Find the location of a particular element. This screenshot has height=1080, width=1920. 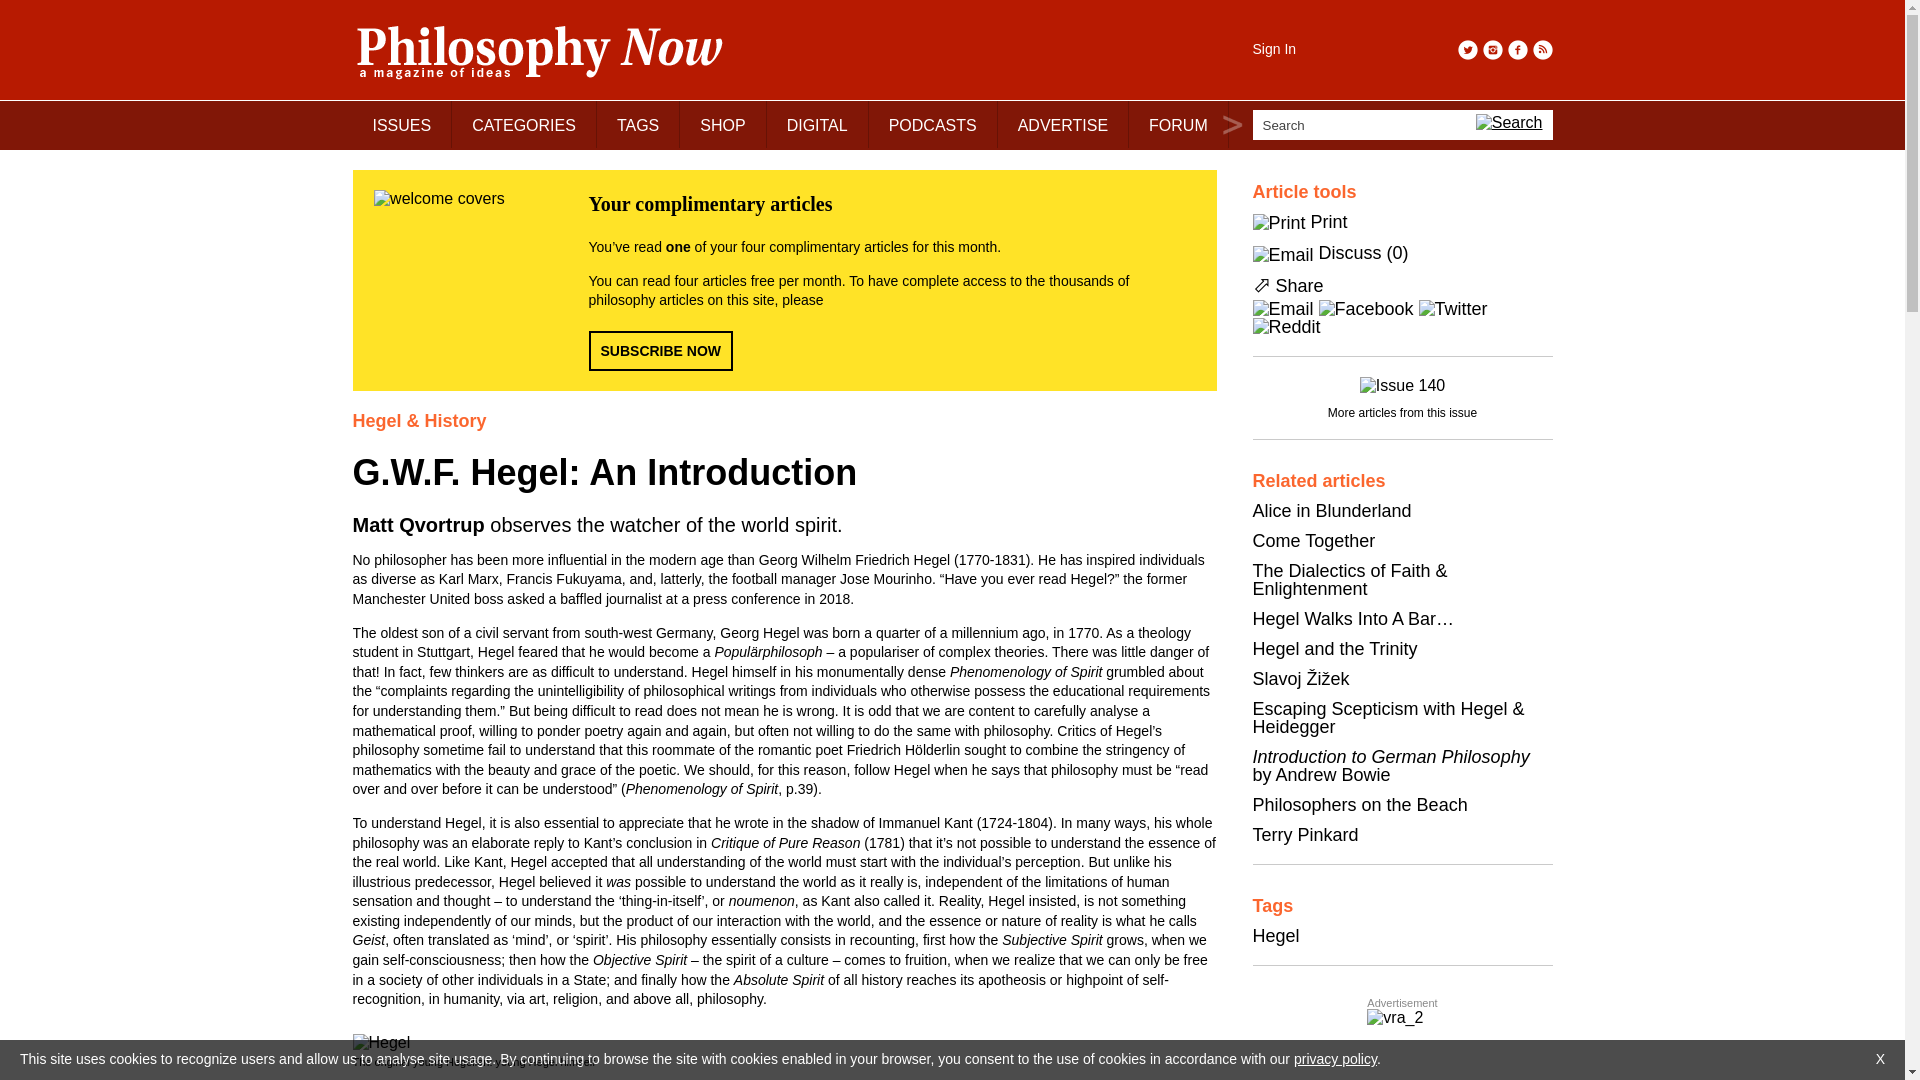

ADVERTISE is located at coordinates (1063, 124).